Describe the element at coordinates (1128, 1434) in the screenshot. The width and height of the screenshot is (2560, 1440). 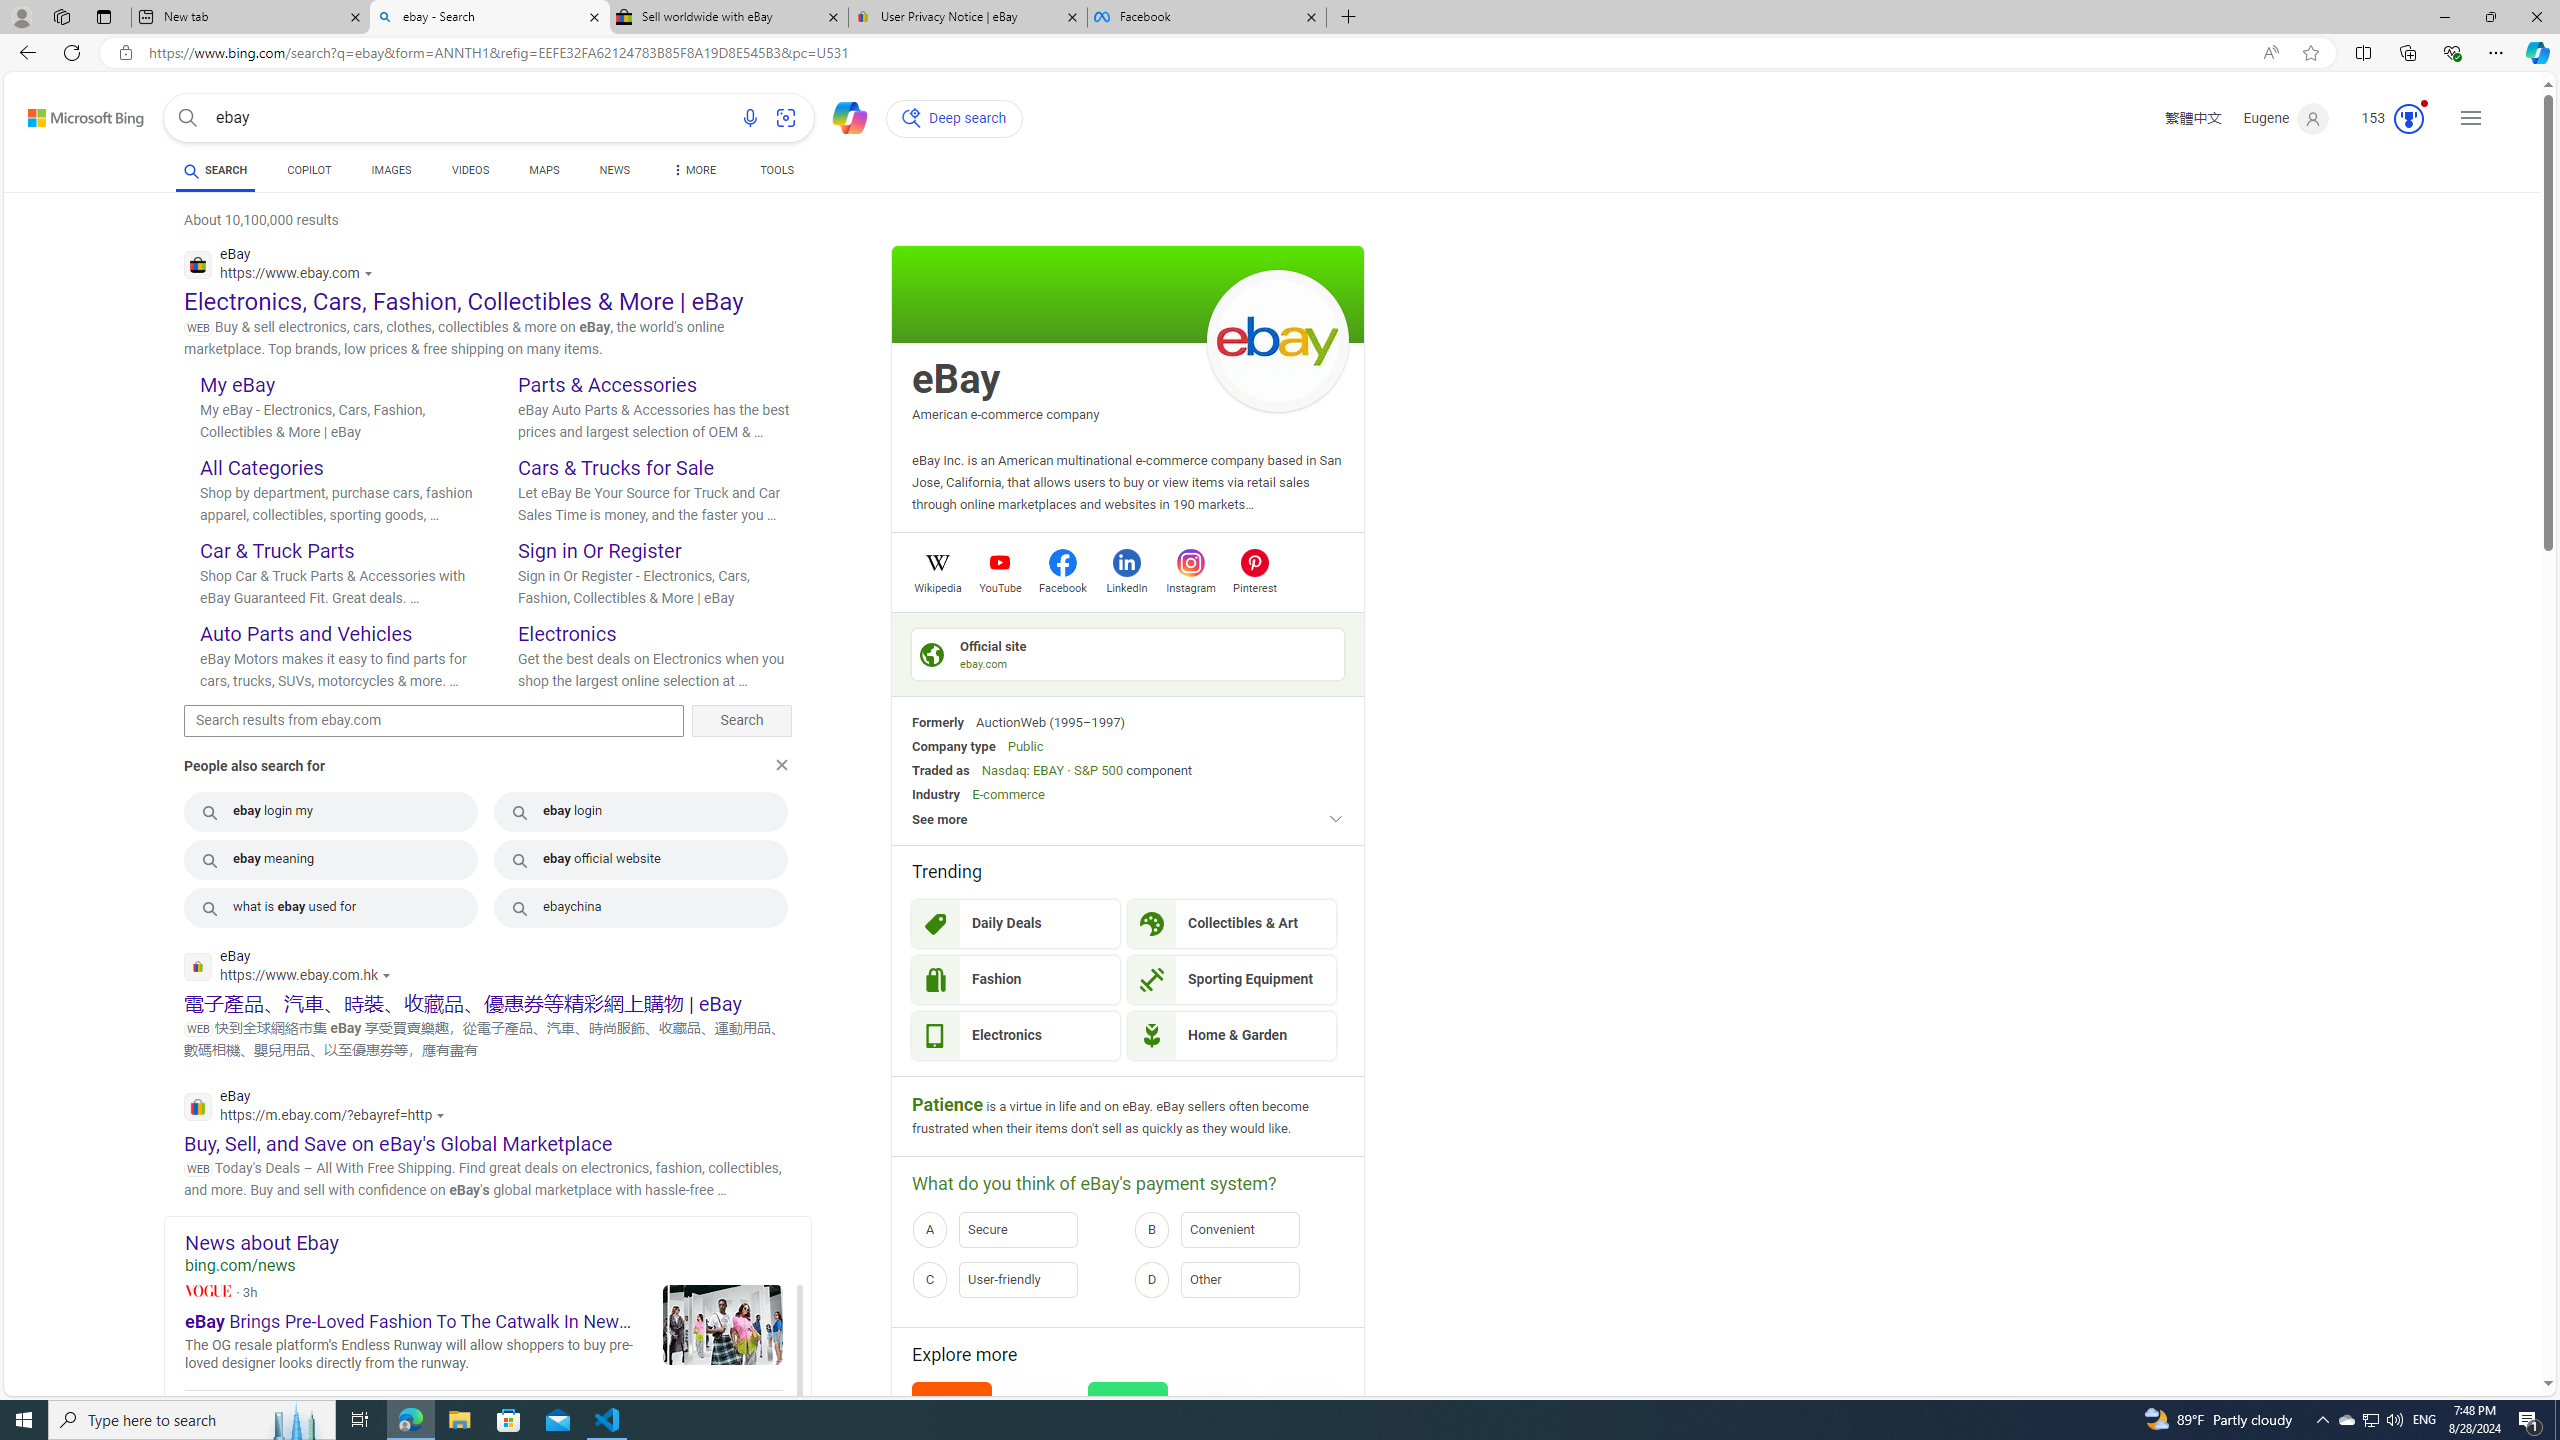
I see `Explore more Wish` at that location.